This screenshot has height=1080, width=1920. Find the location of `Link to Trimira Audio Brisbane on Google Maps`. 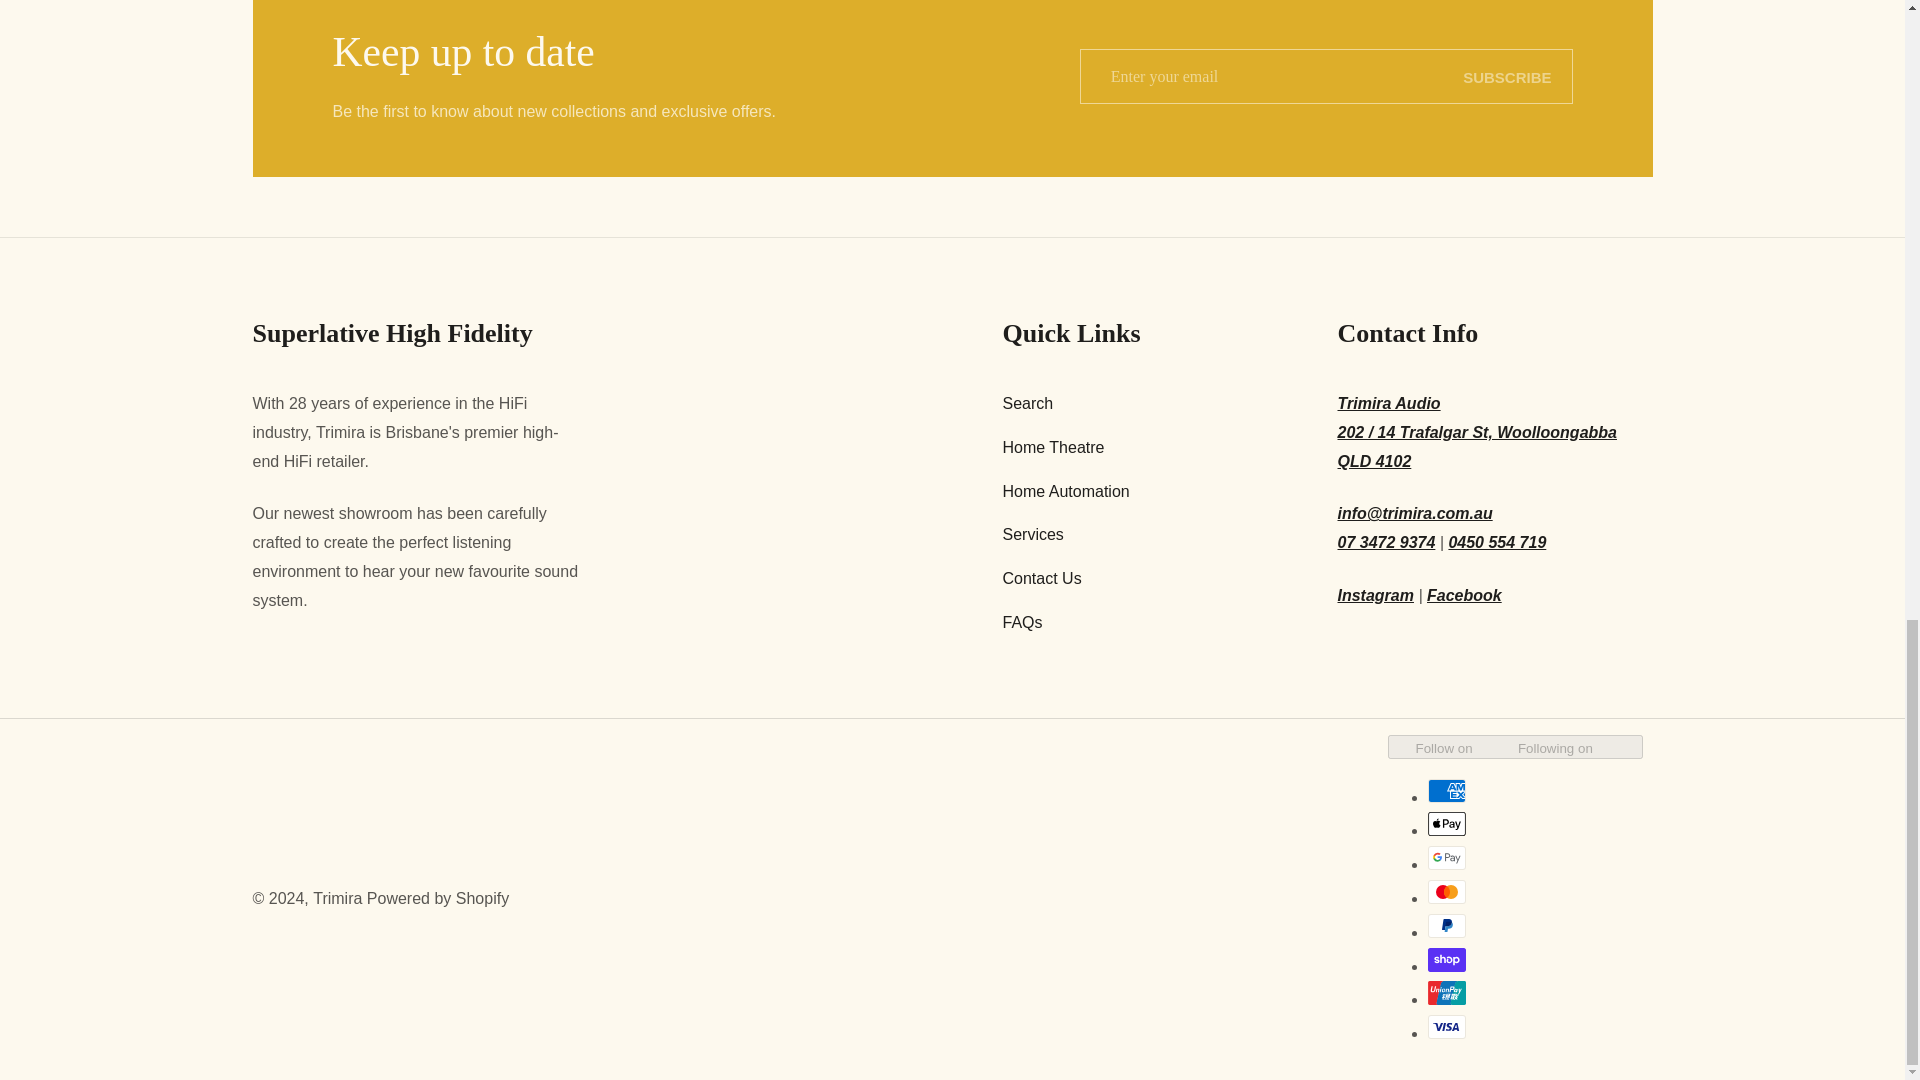

Link to Trimira Audio Brisbane on Google Maps is located at coordinates (1496, 432).